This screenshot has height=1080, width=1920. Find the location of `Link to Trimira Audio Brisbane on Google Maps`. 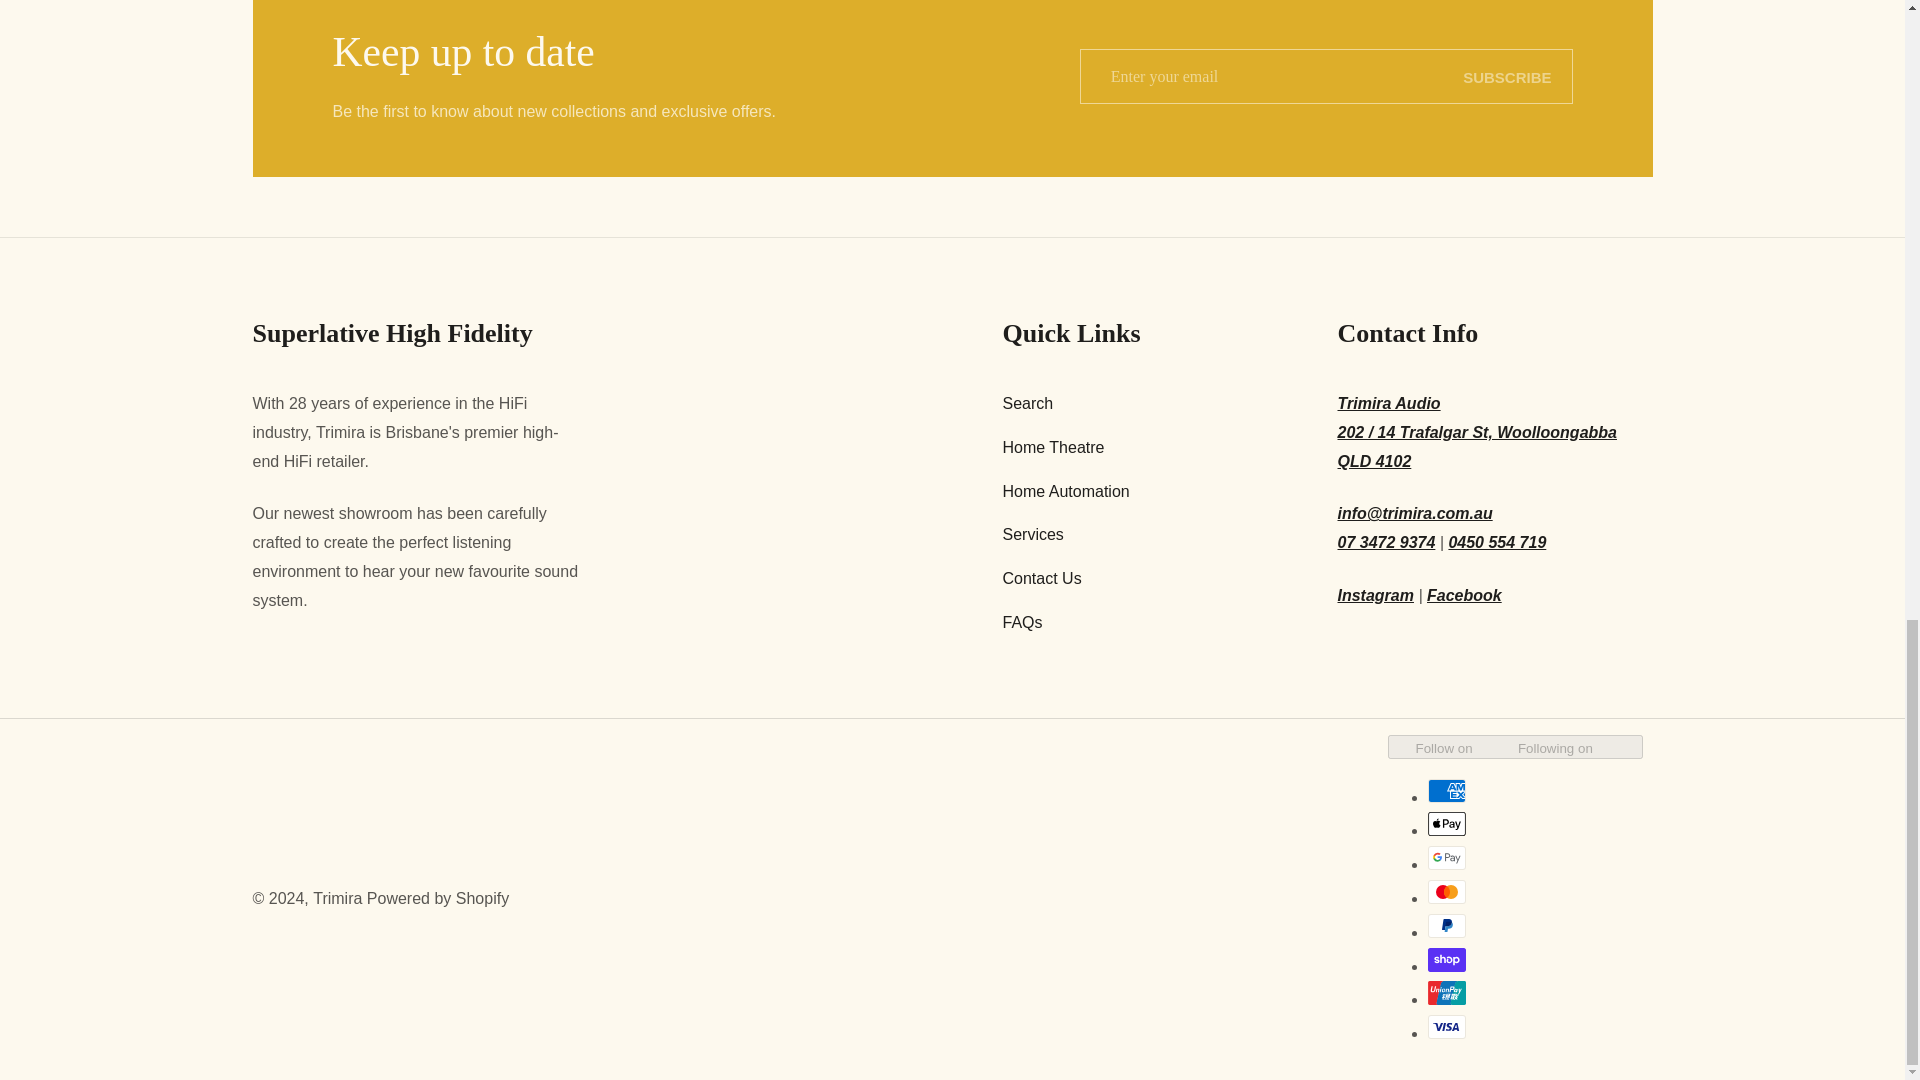

Link to Trimira Audio Brisbane on Google Maps is located at coordinates (1496, 432).